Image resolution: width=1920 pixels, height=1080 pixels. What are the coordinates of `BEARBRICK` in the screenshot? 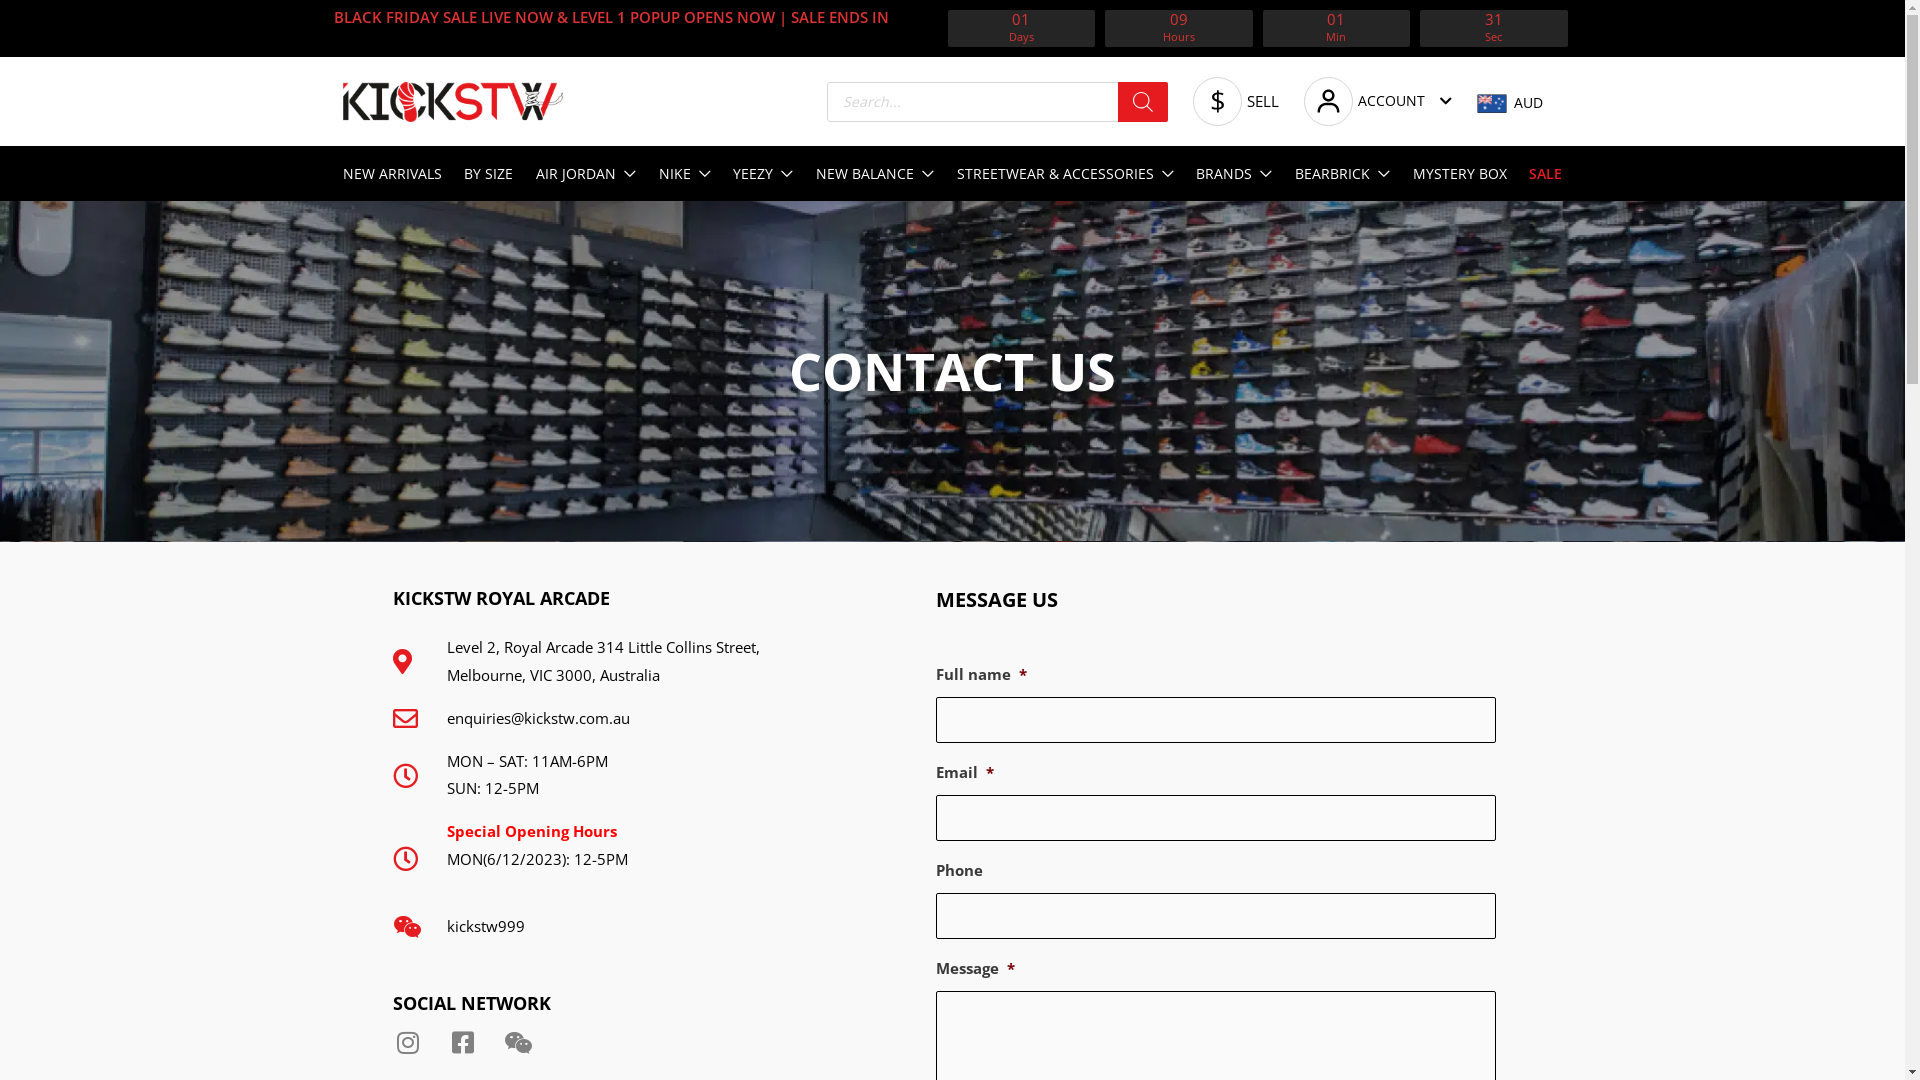 It's located at (1342, 174).